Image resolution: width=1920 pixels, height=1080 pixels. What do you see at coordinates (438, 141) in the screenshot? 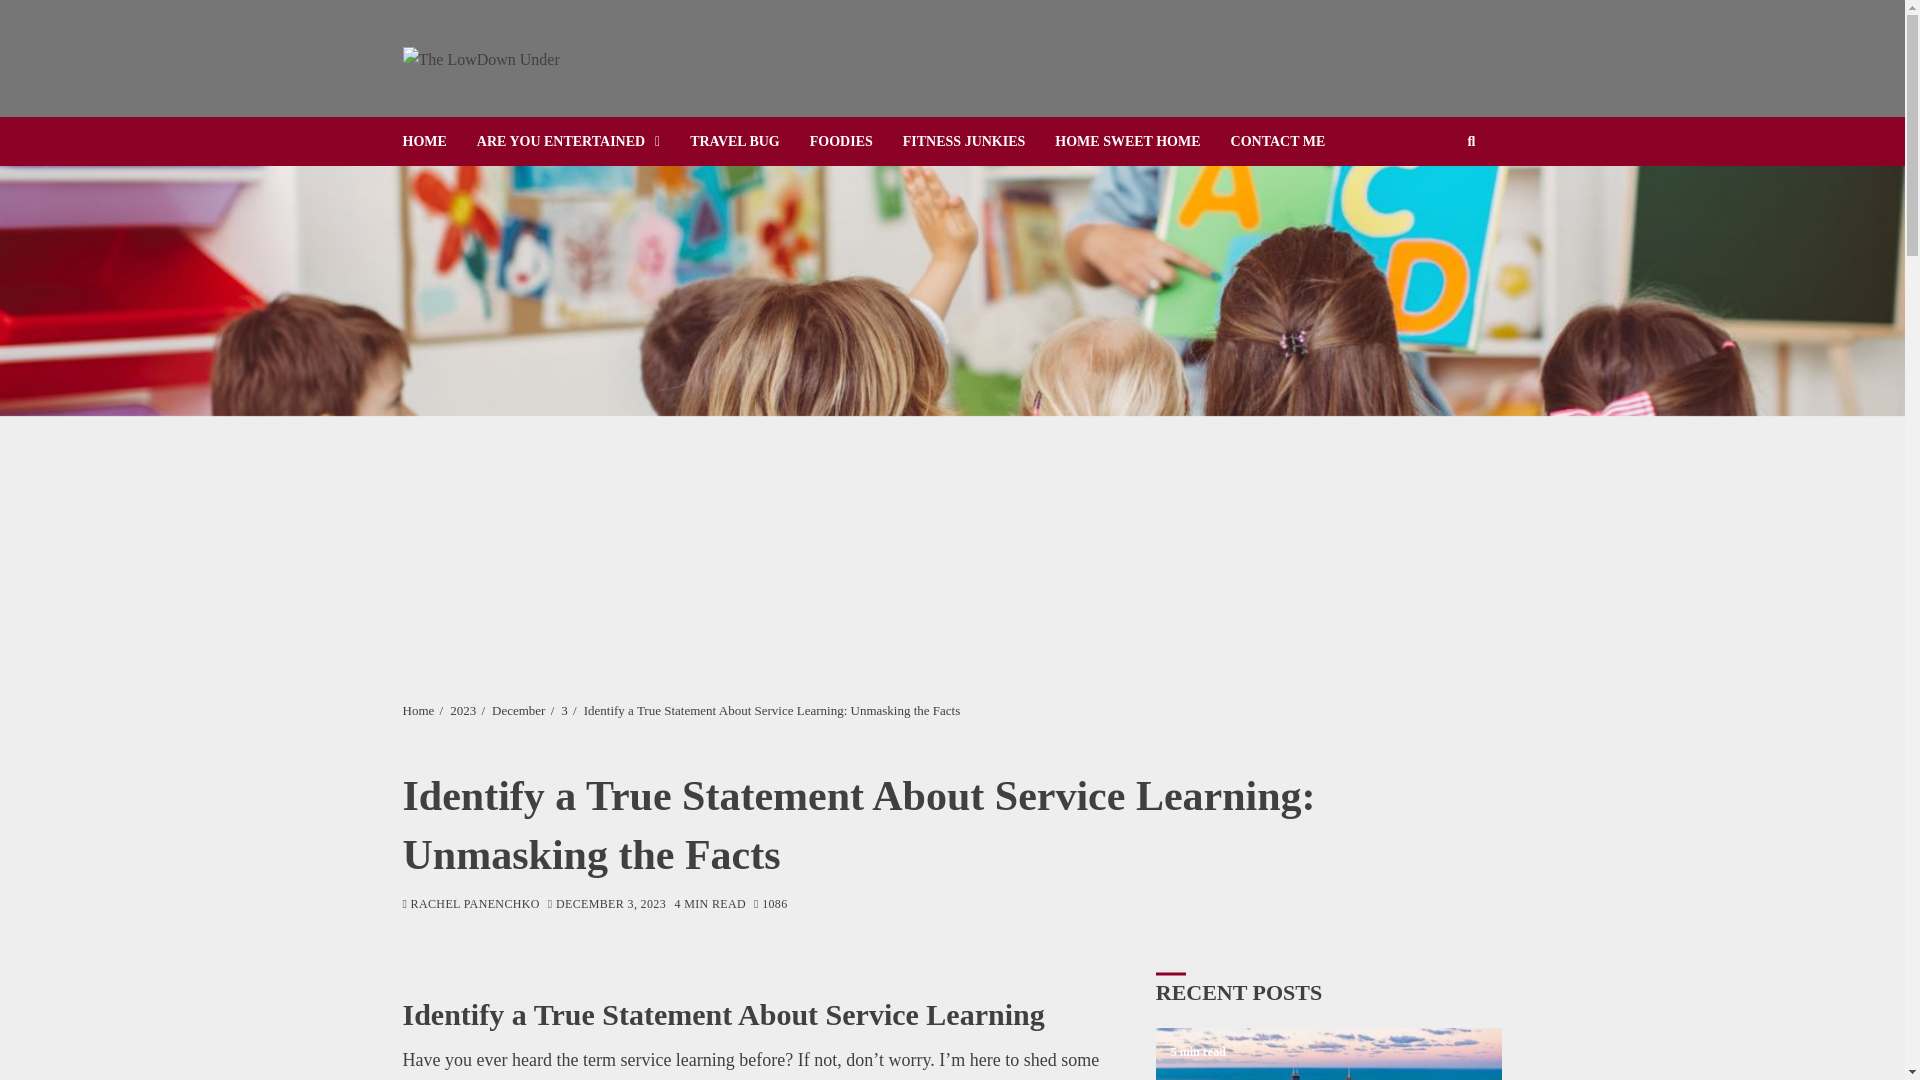
I see `HOME` at bounding box center [438, 141].